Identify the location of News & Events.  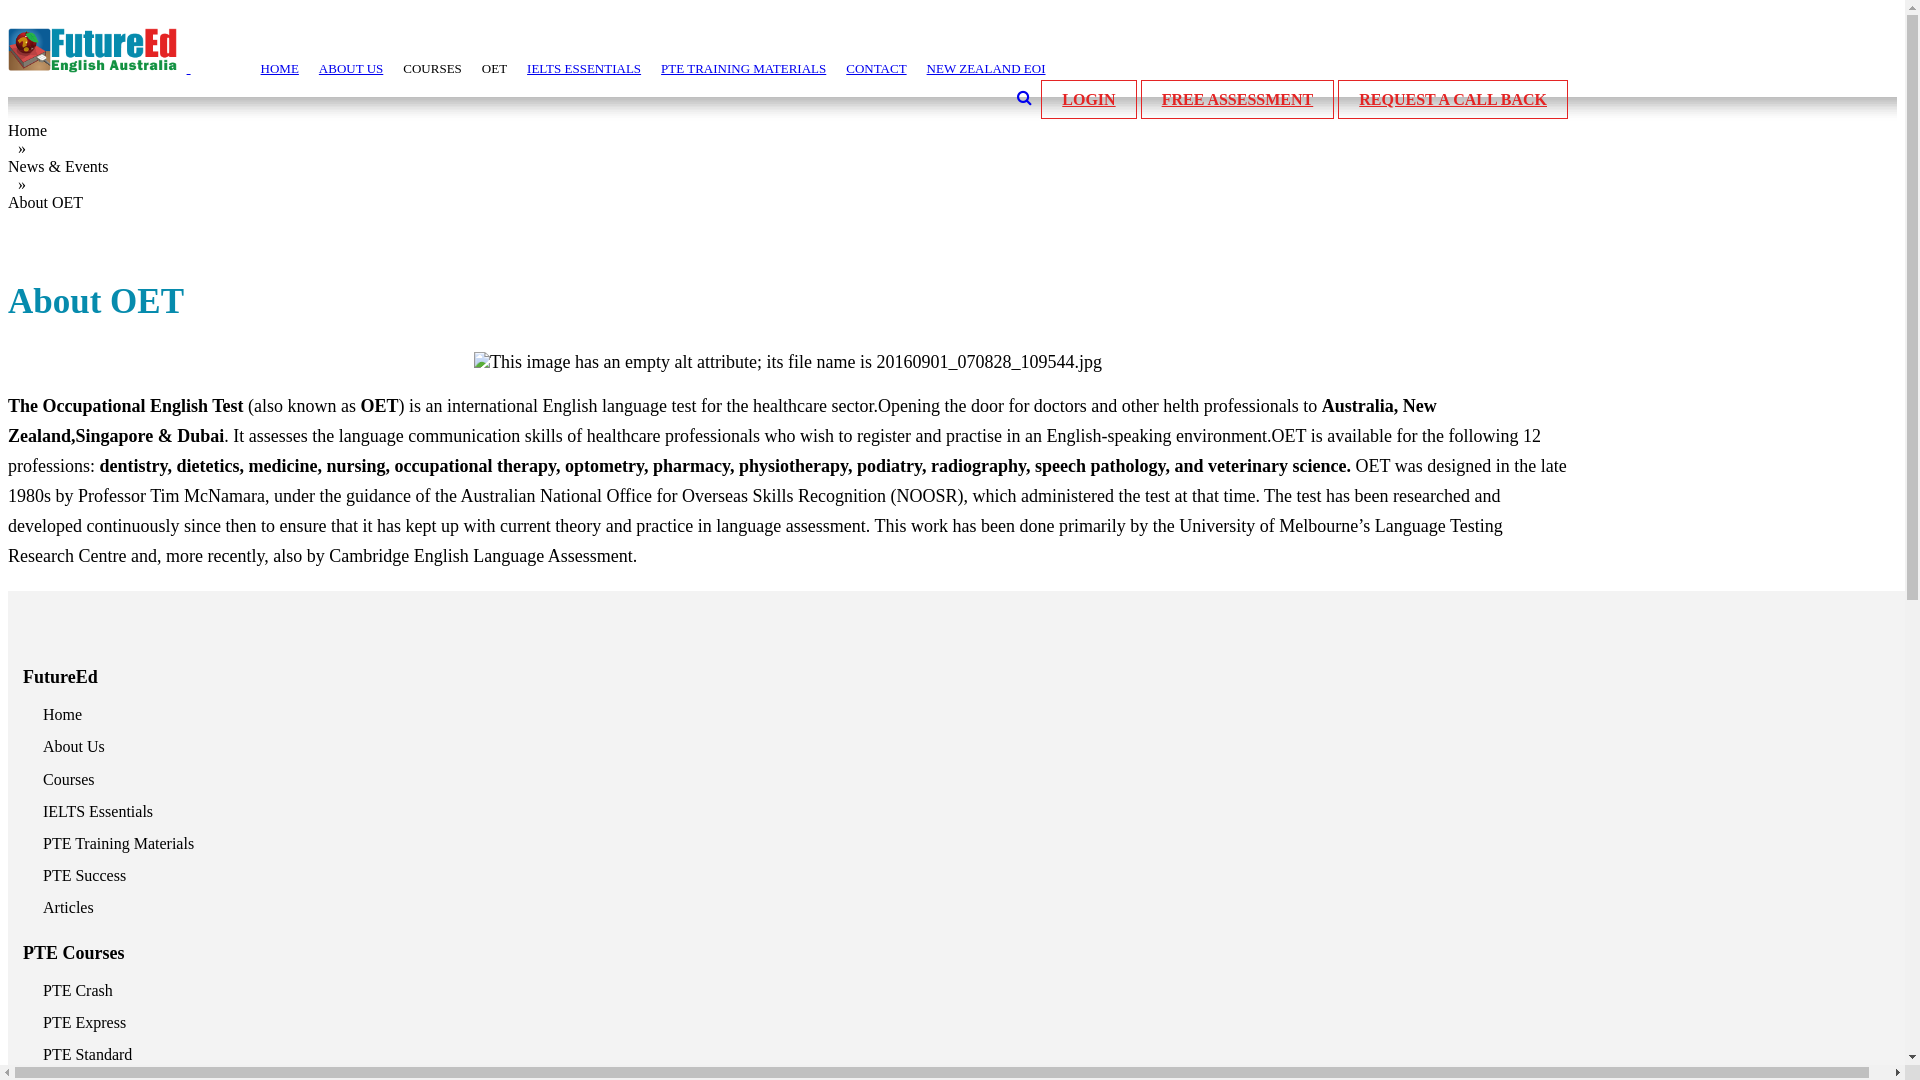
(58, 166).